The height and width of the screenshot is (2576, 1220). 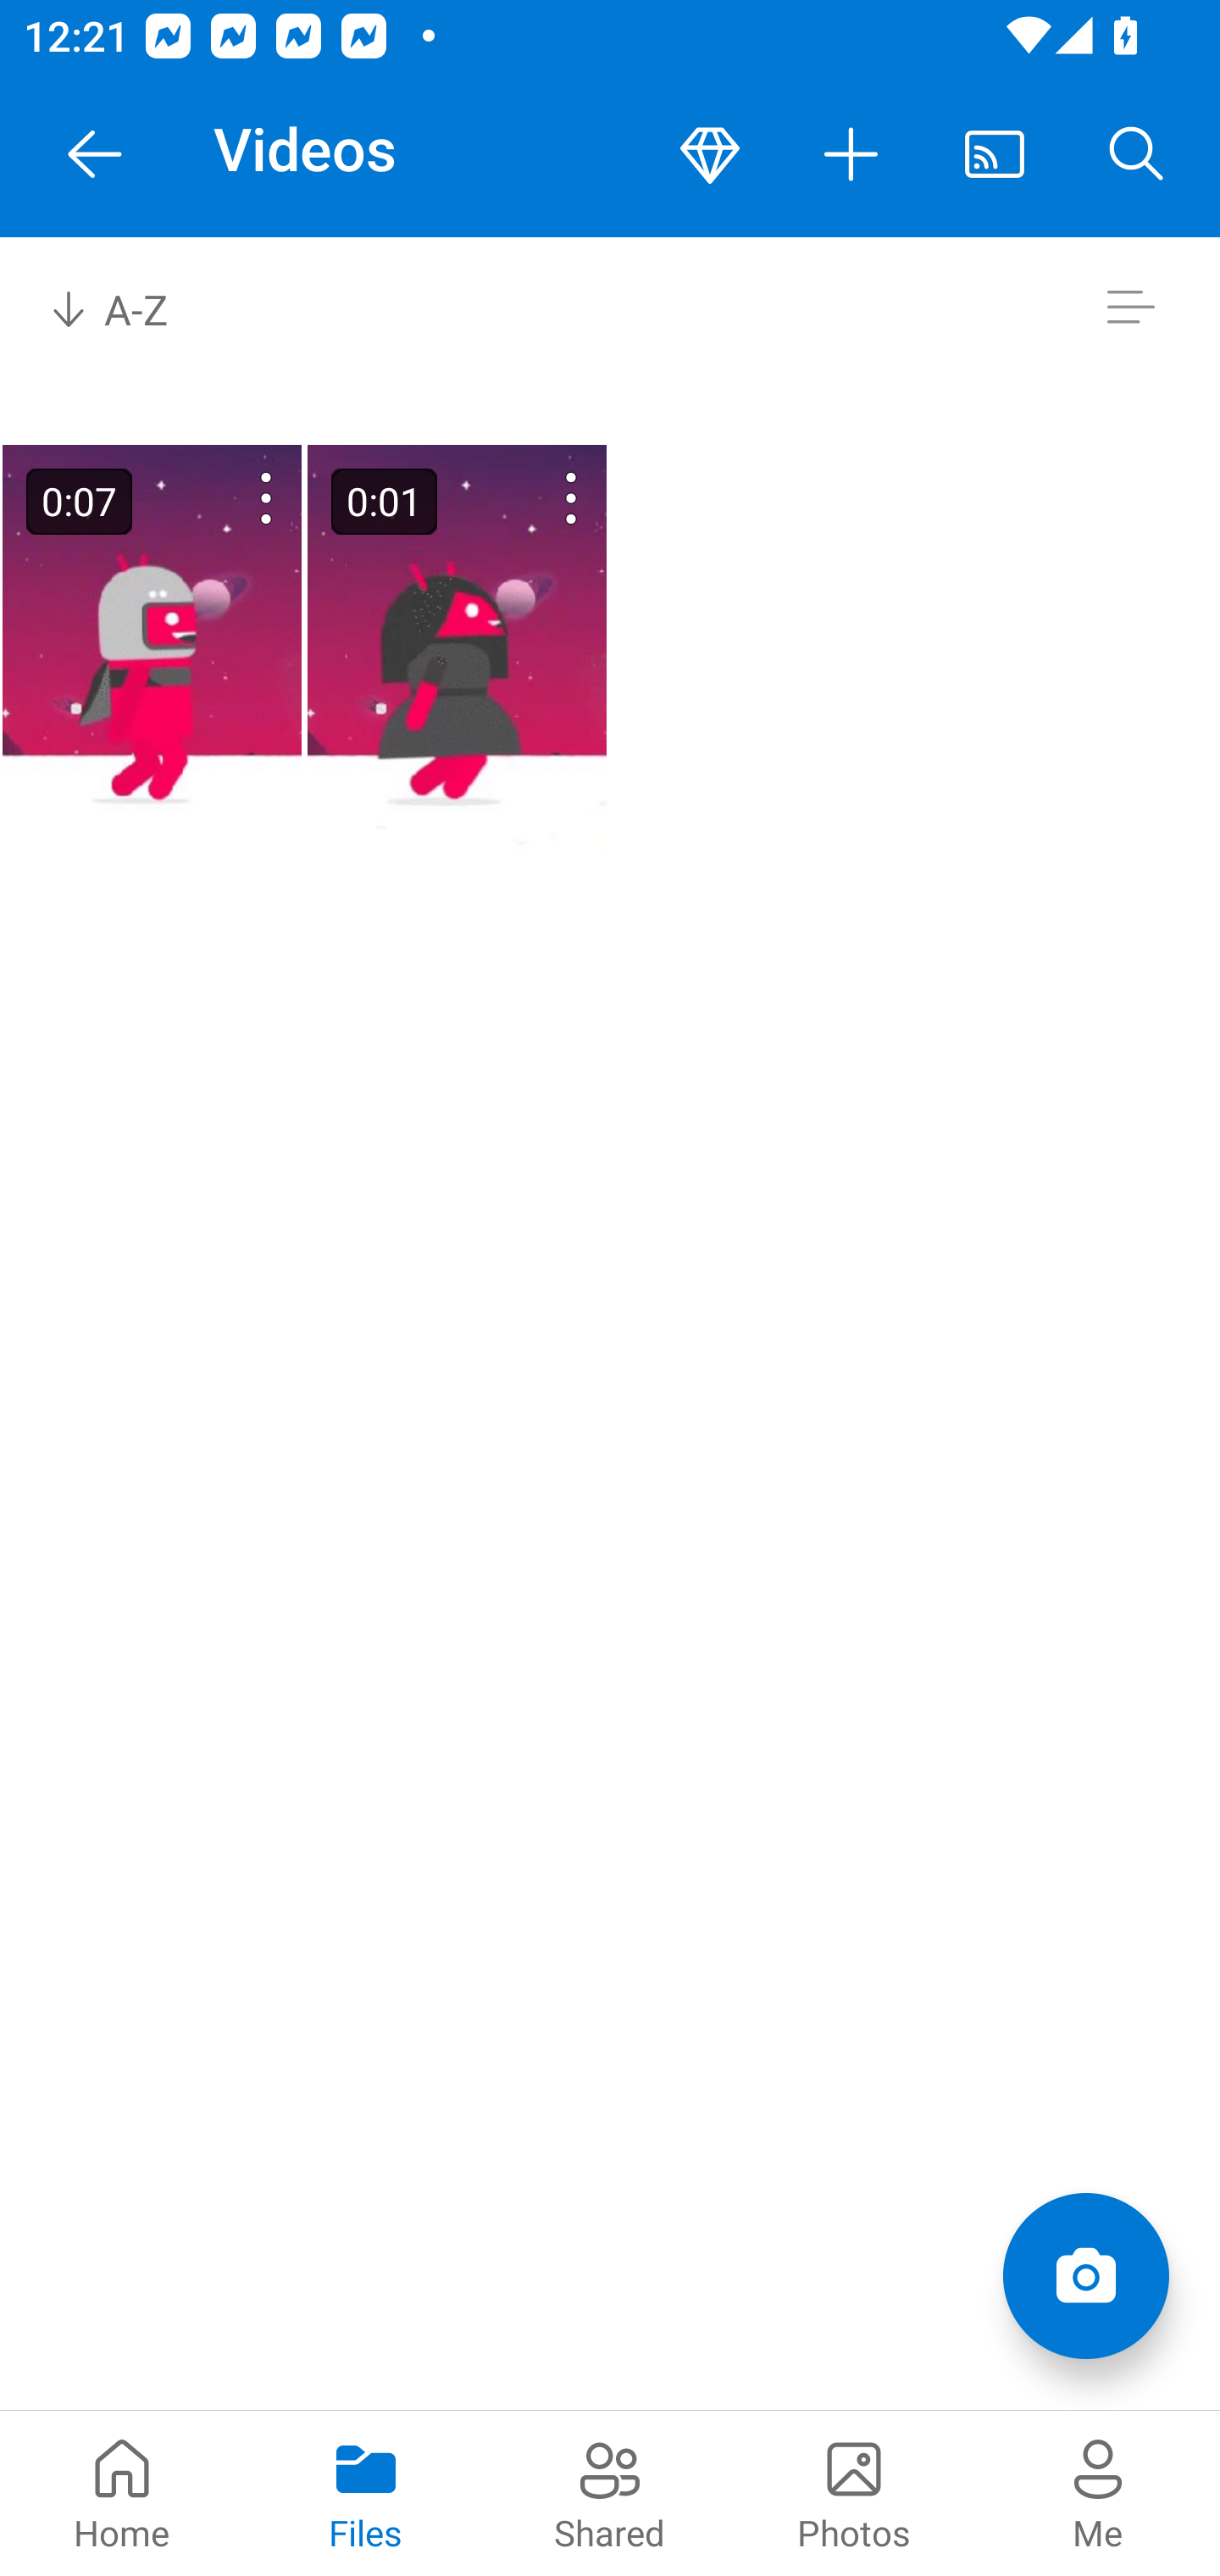 I want to click on Premium button, so click(x=710, y=154).